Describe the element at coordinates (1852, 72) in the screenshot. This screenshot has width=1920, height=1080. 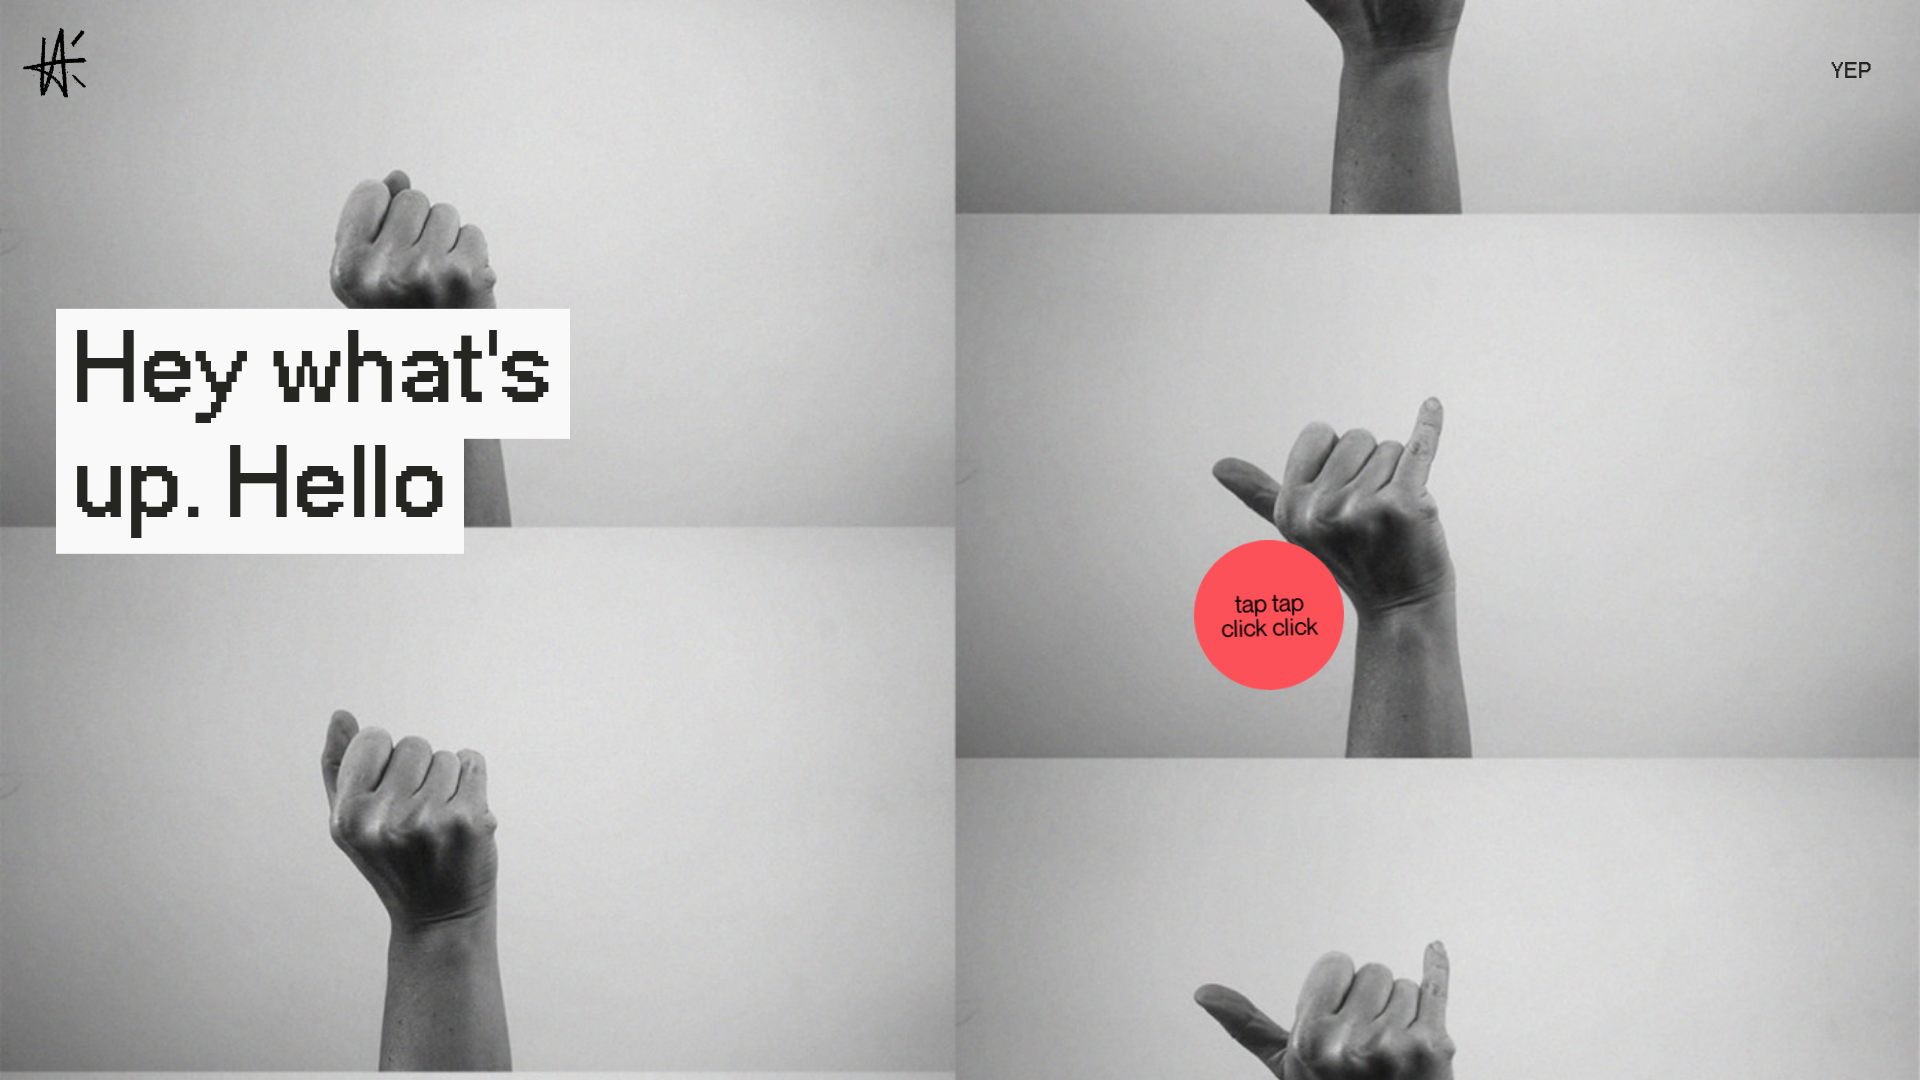
I see `YEP` at that location.